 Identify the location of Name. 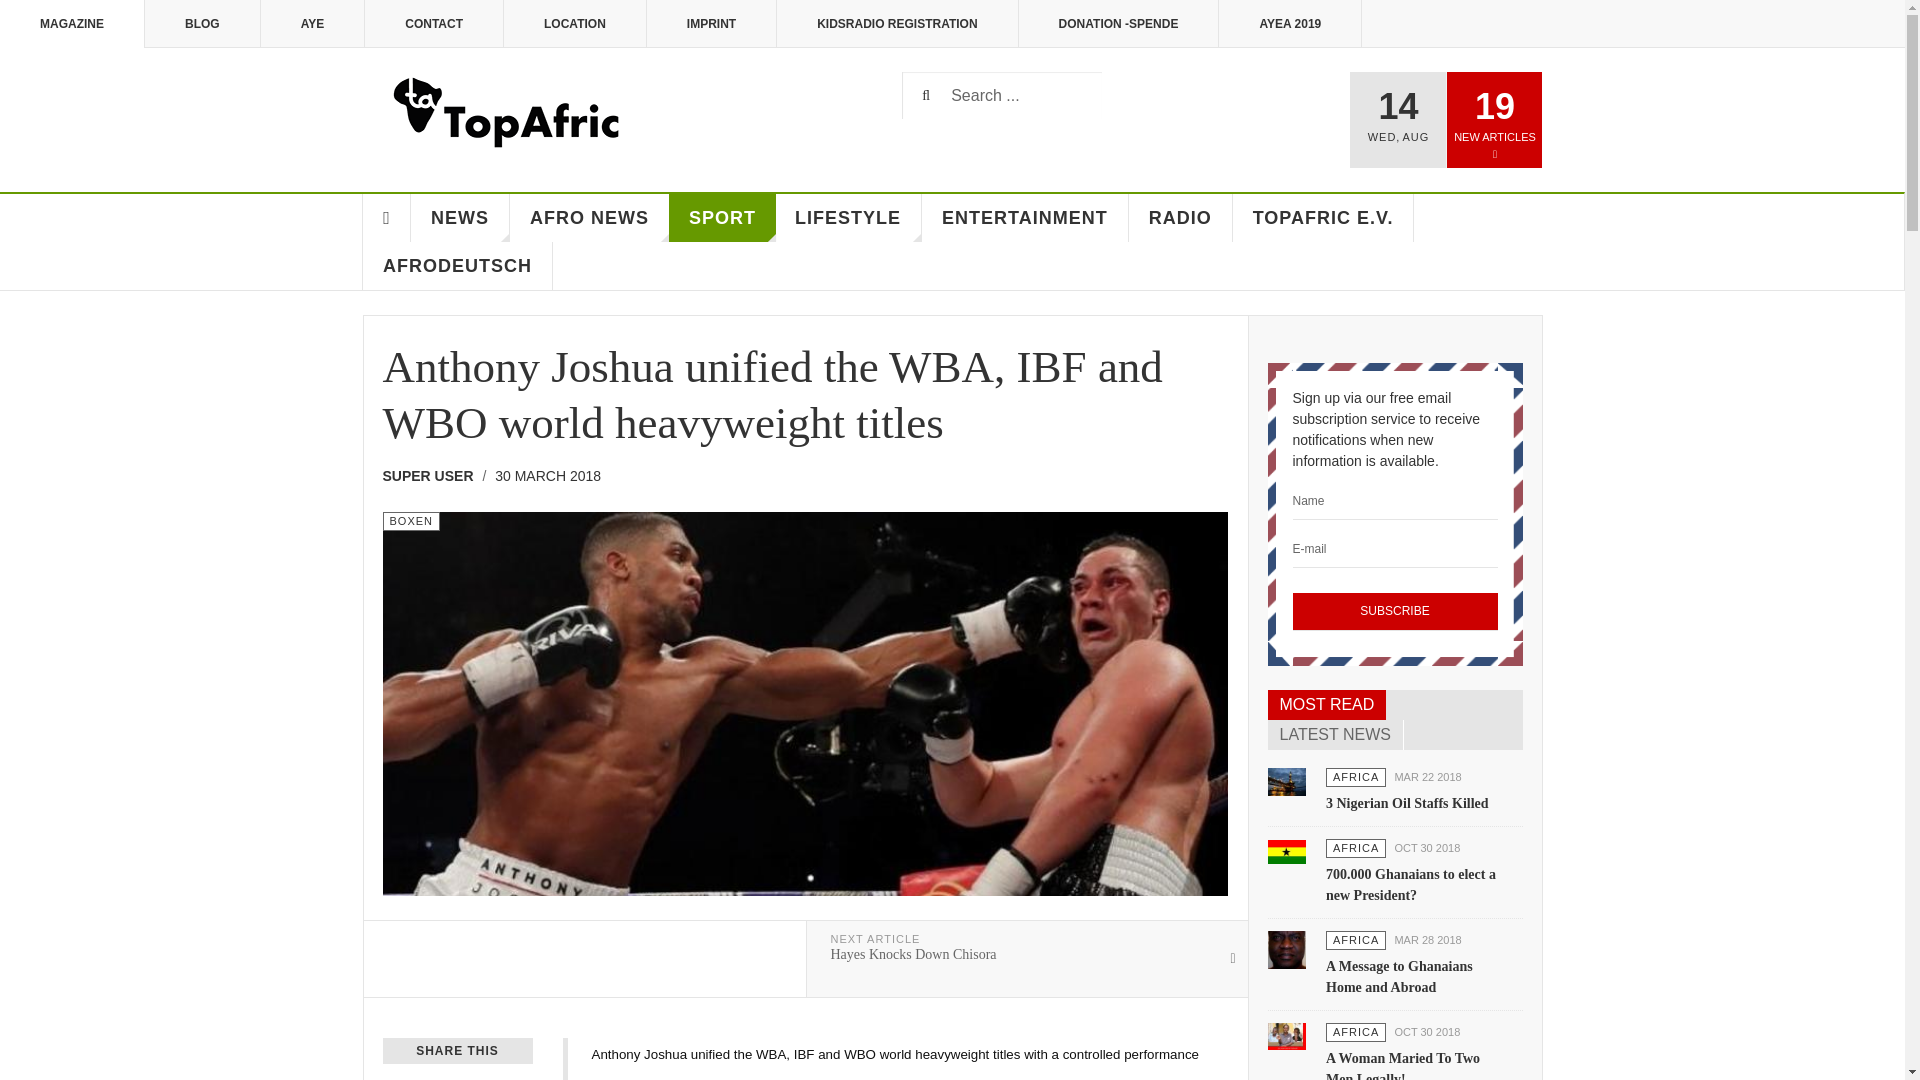
(1394, 500).